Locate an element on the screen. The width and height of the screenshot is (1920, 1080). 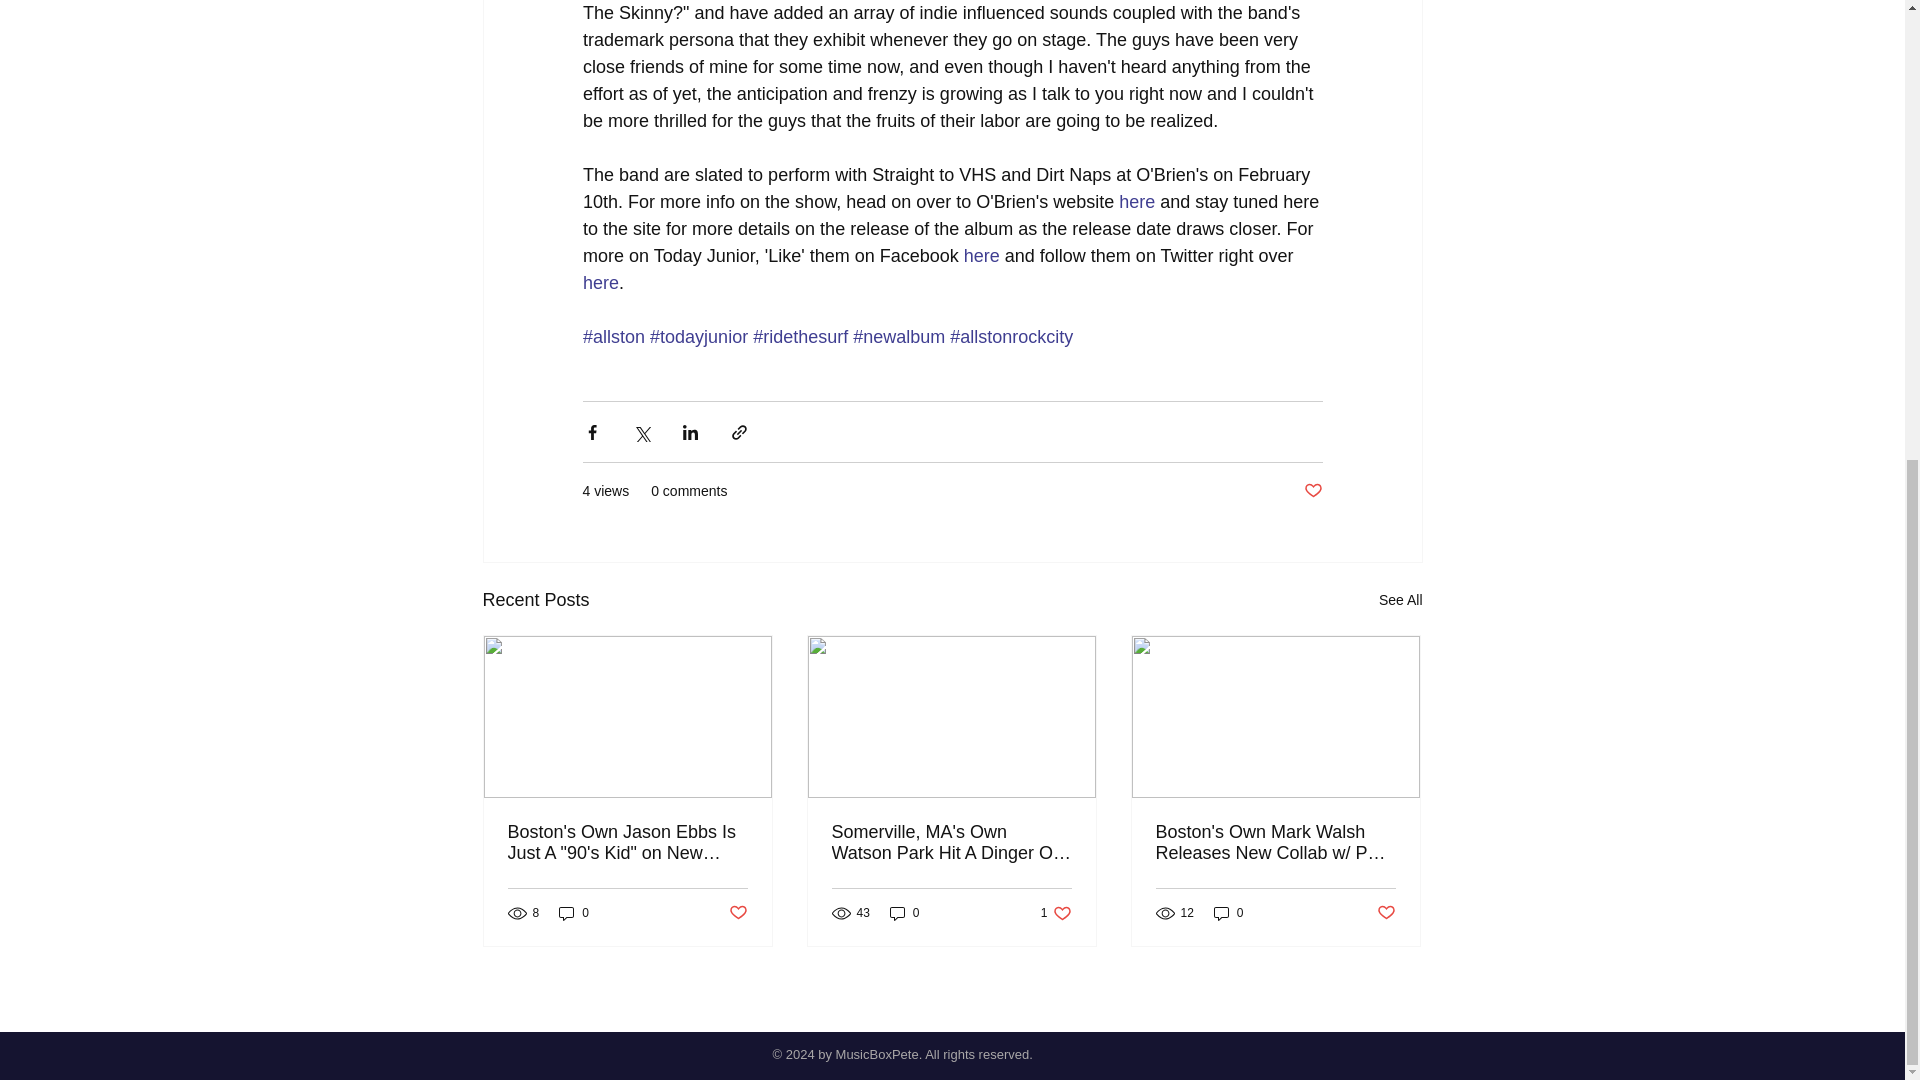
See All is located at coordinates (1400, 600).